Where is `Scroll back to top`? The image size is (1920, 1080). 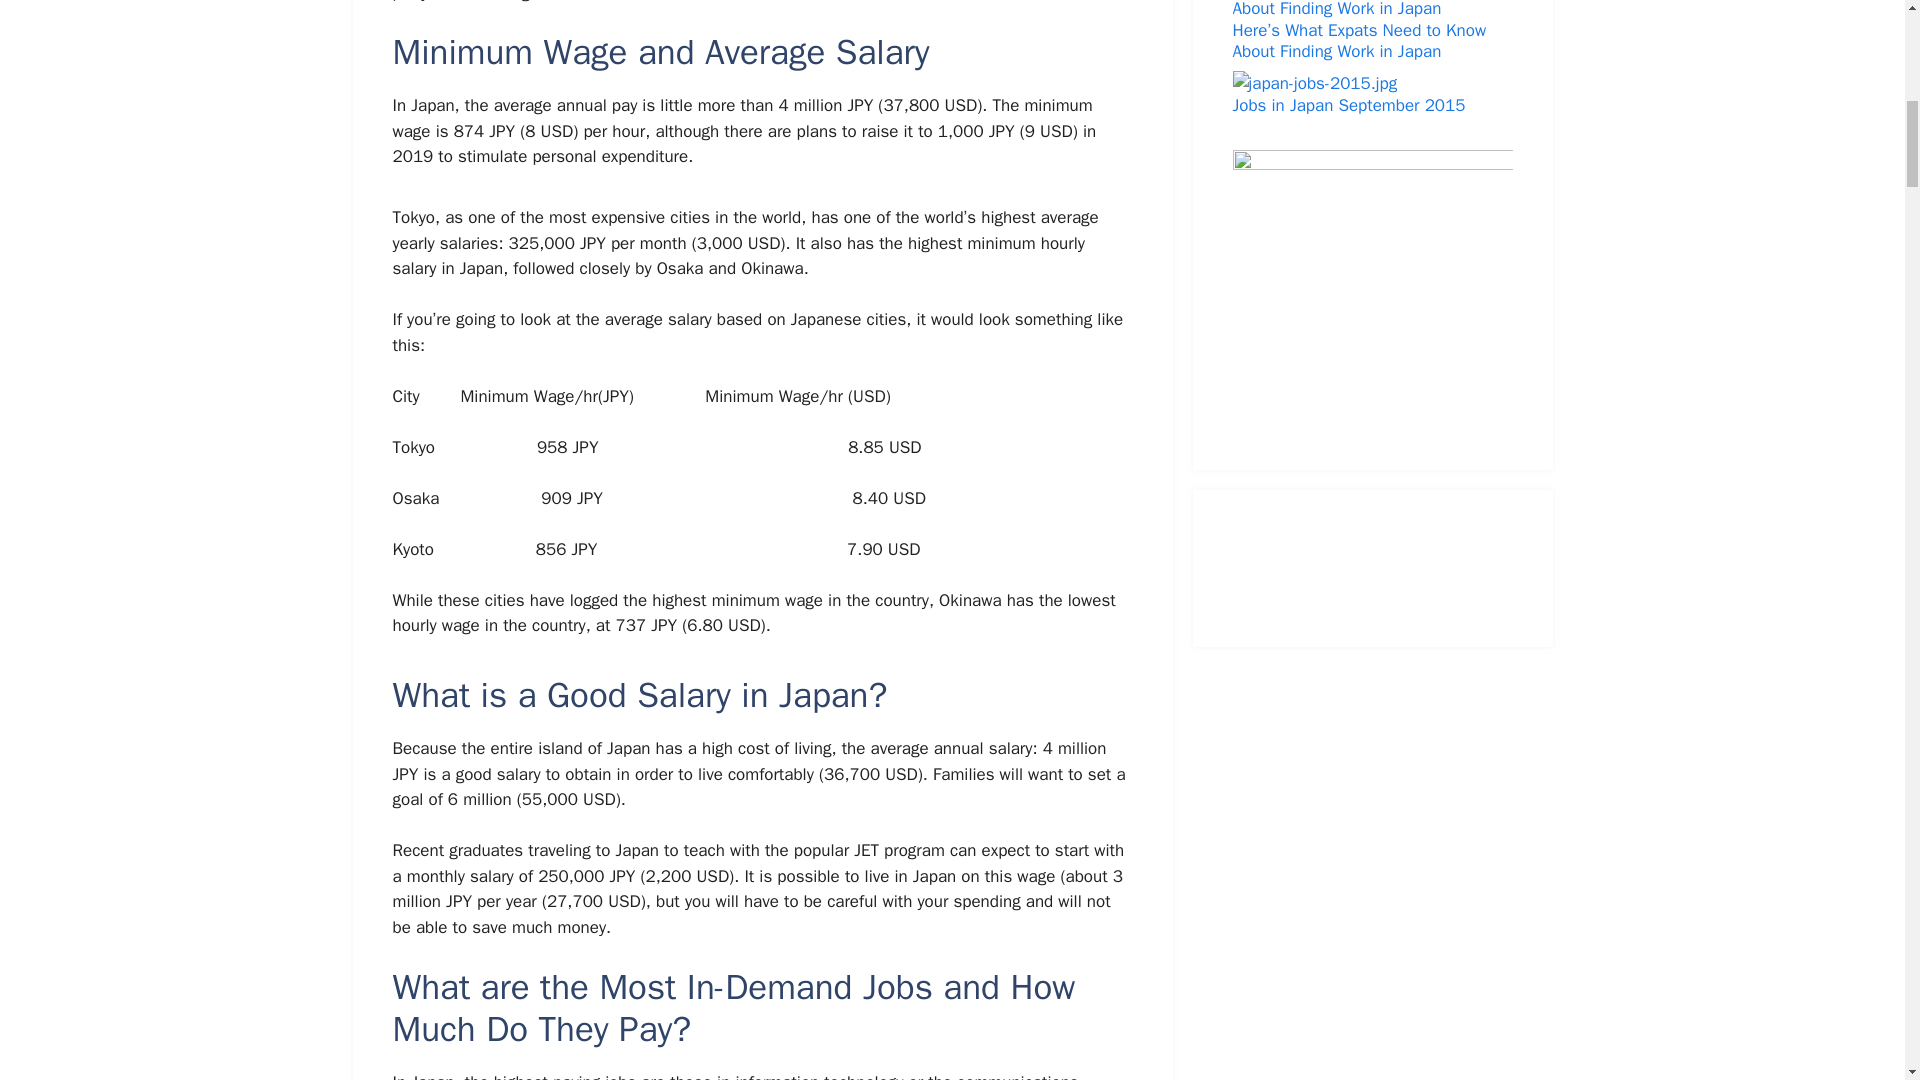
Scroll back to top is located at coordinates (1855, 949).